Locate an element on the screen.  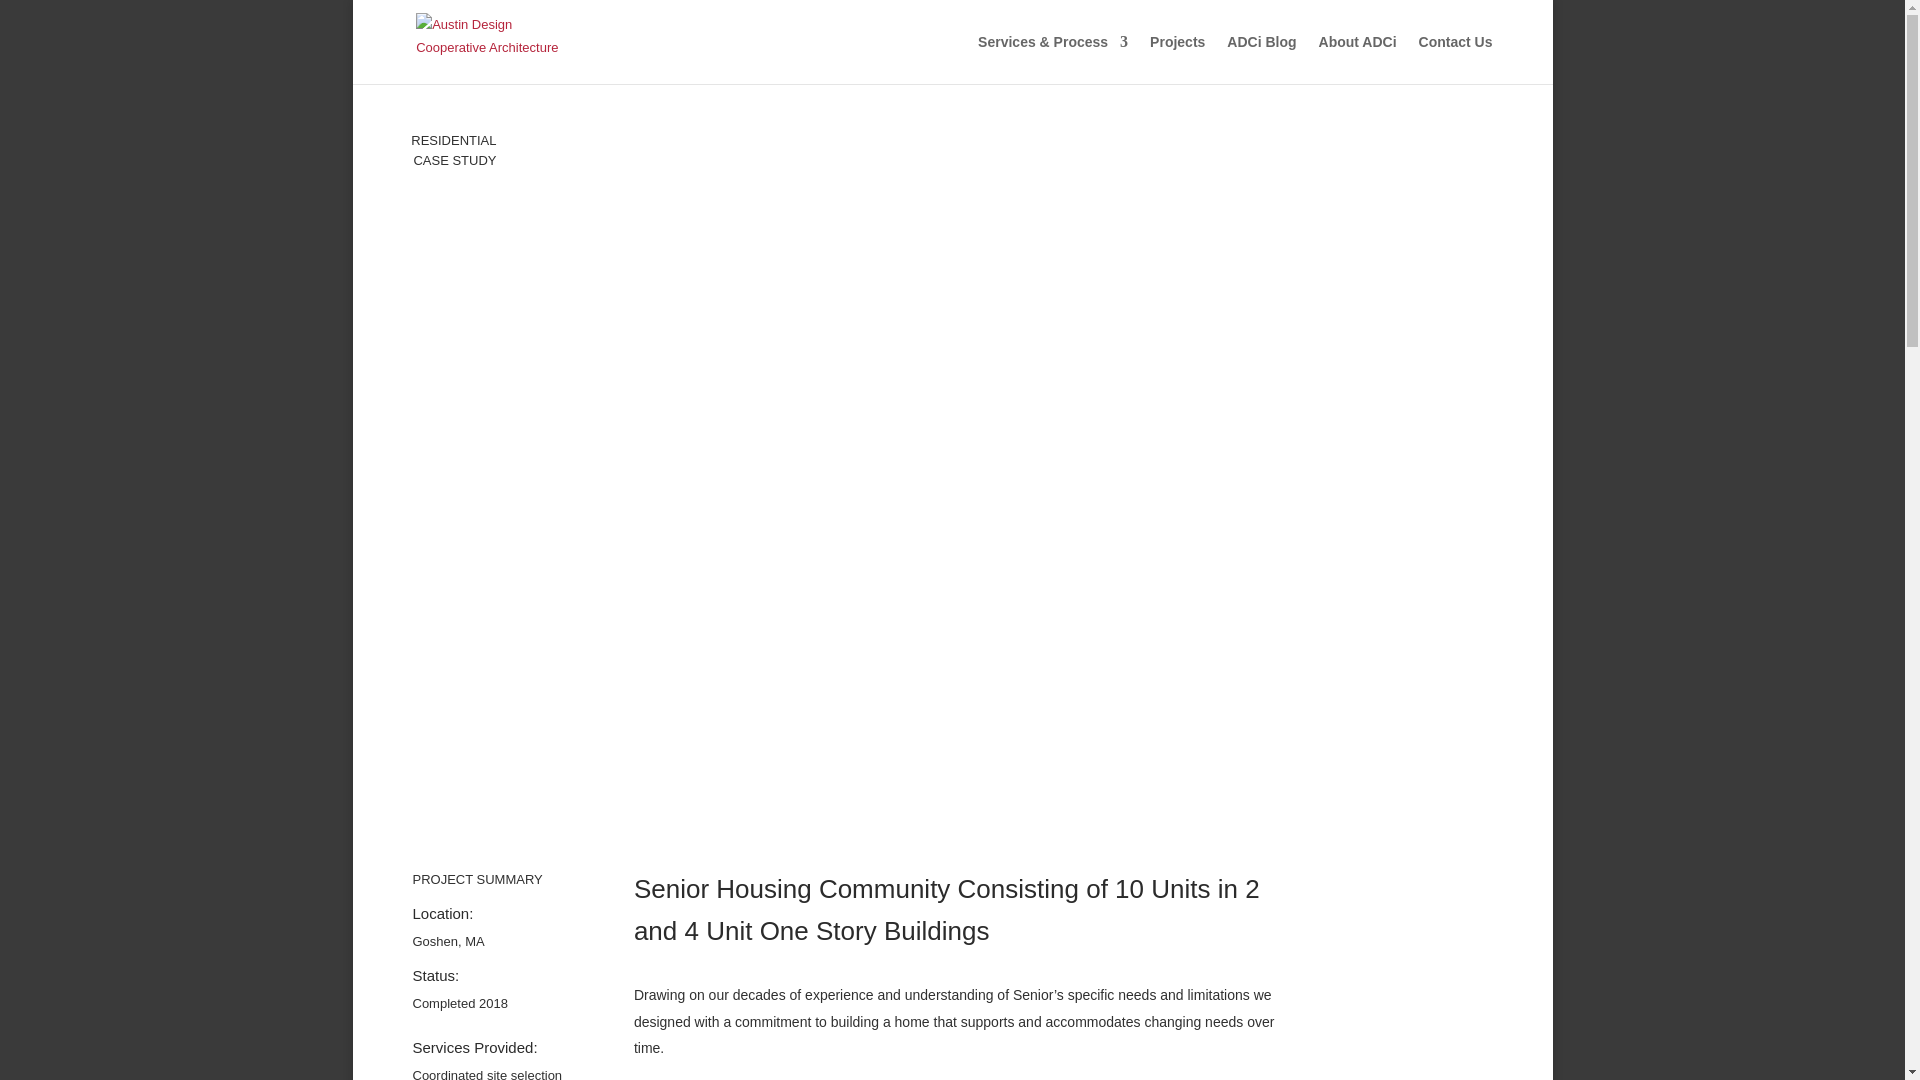
ADCi Blog is located at coordinates (1261, 58).